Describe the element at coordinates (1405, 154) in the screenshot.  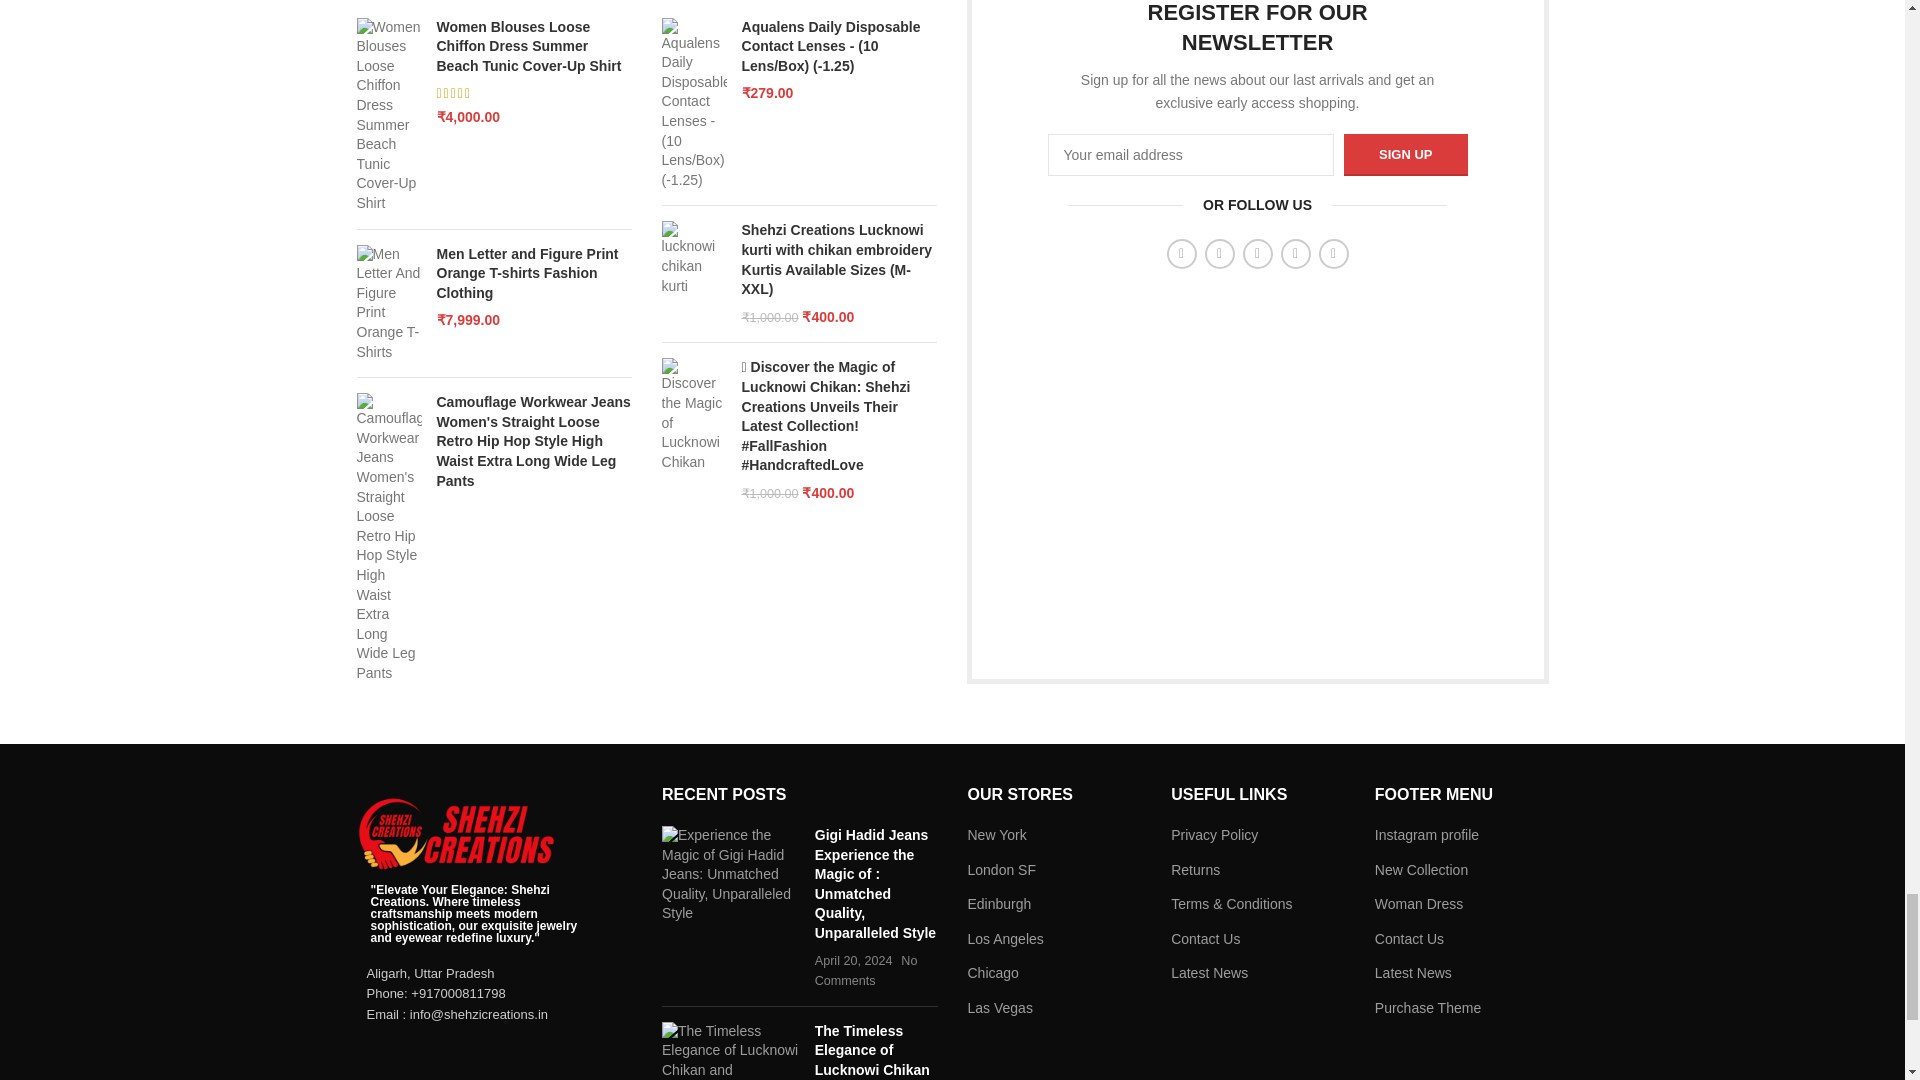
I see `Sign up` at that location.